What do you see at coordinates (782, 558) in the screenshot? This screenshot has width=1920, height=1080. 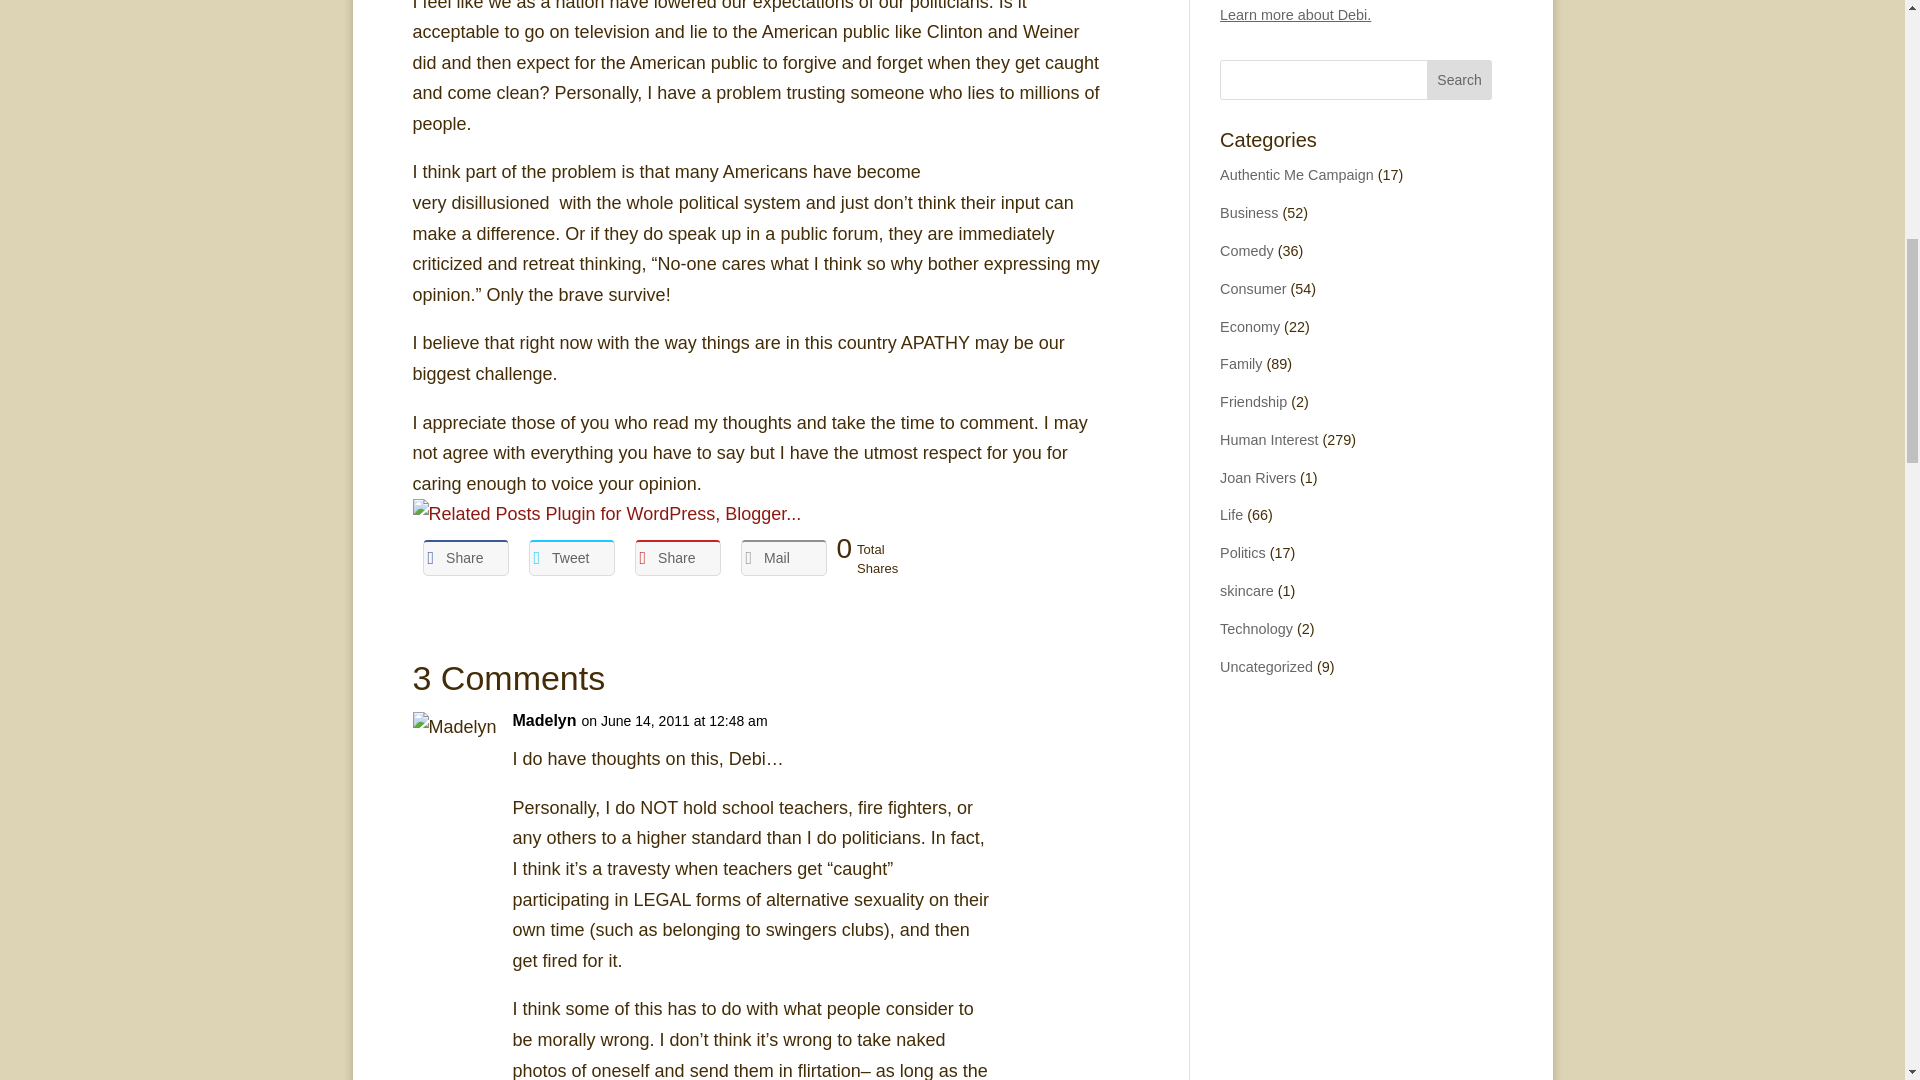 I see `Share it on Email` at bounding box center [782, 558].